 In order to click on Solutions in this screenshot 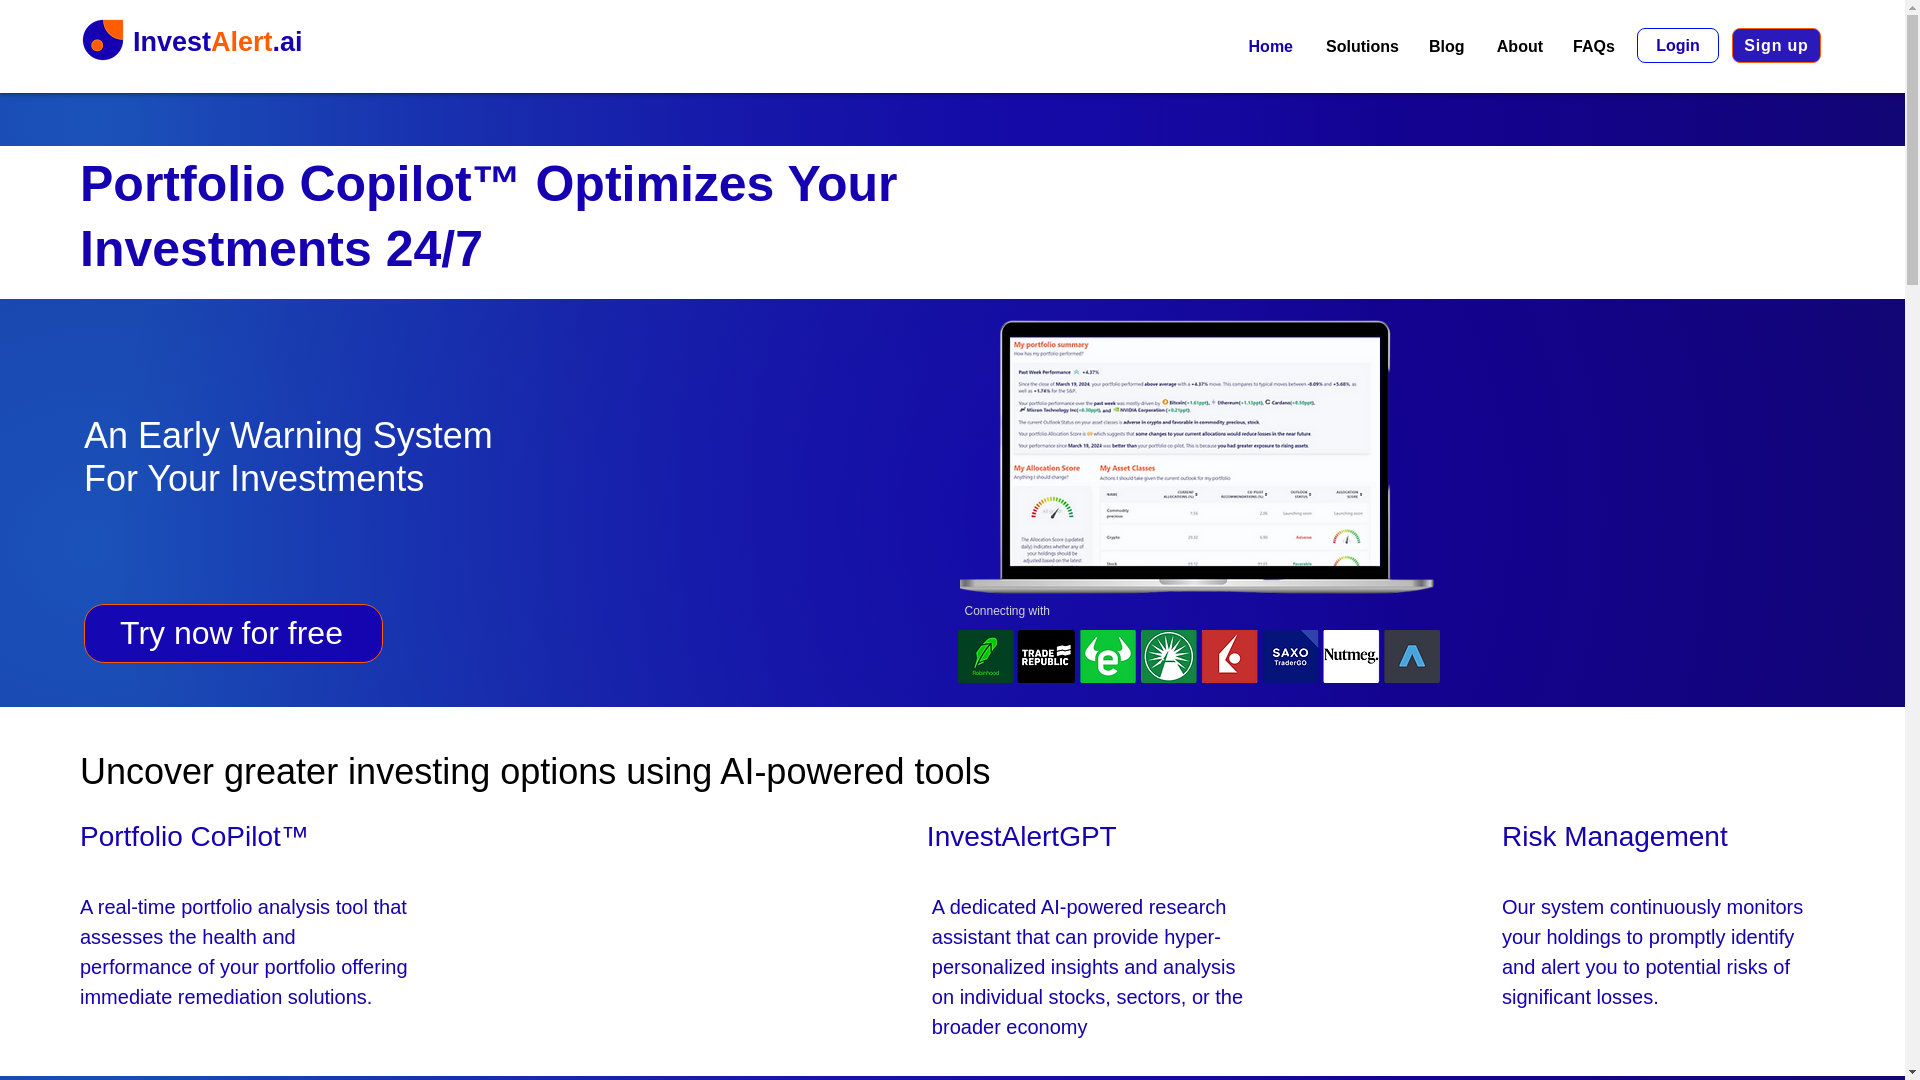, I will do `click(1360, 46)`.